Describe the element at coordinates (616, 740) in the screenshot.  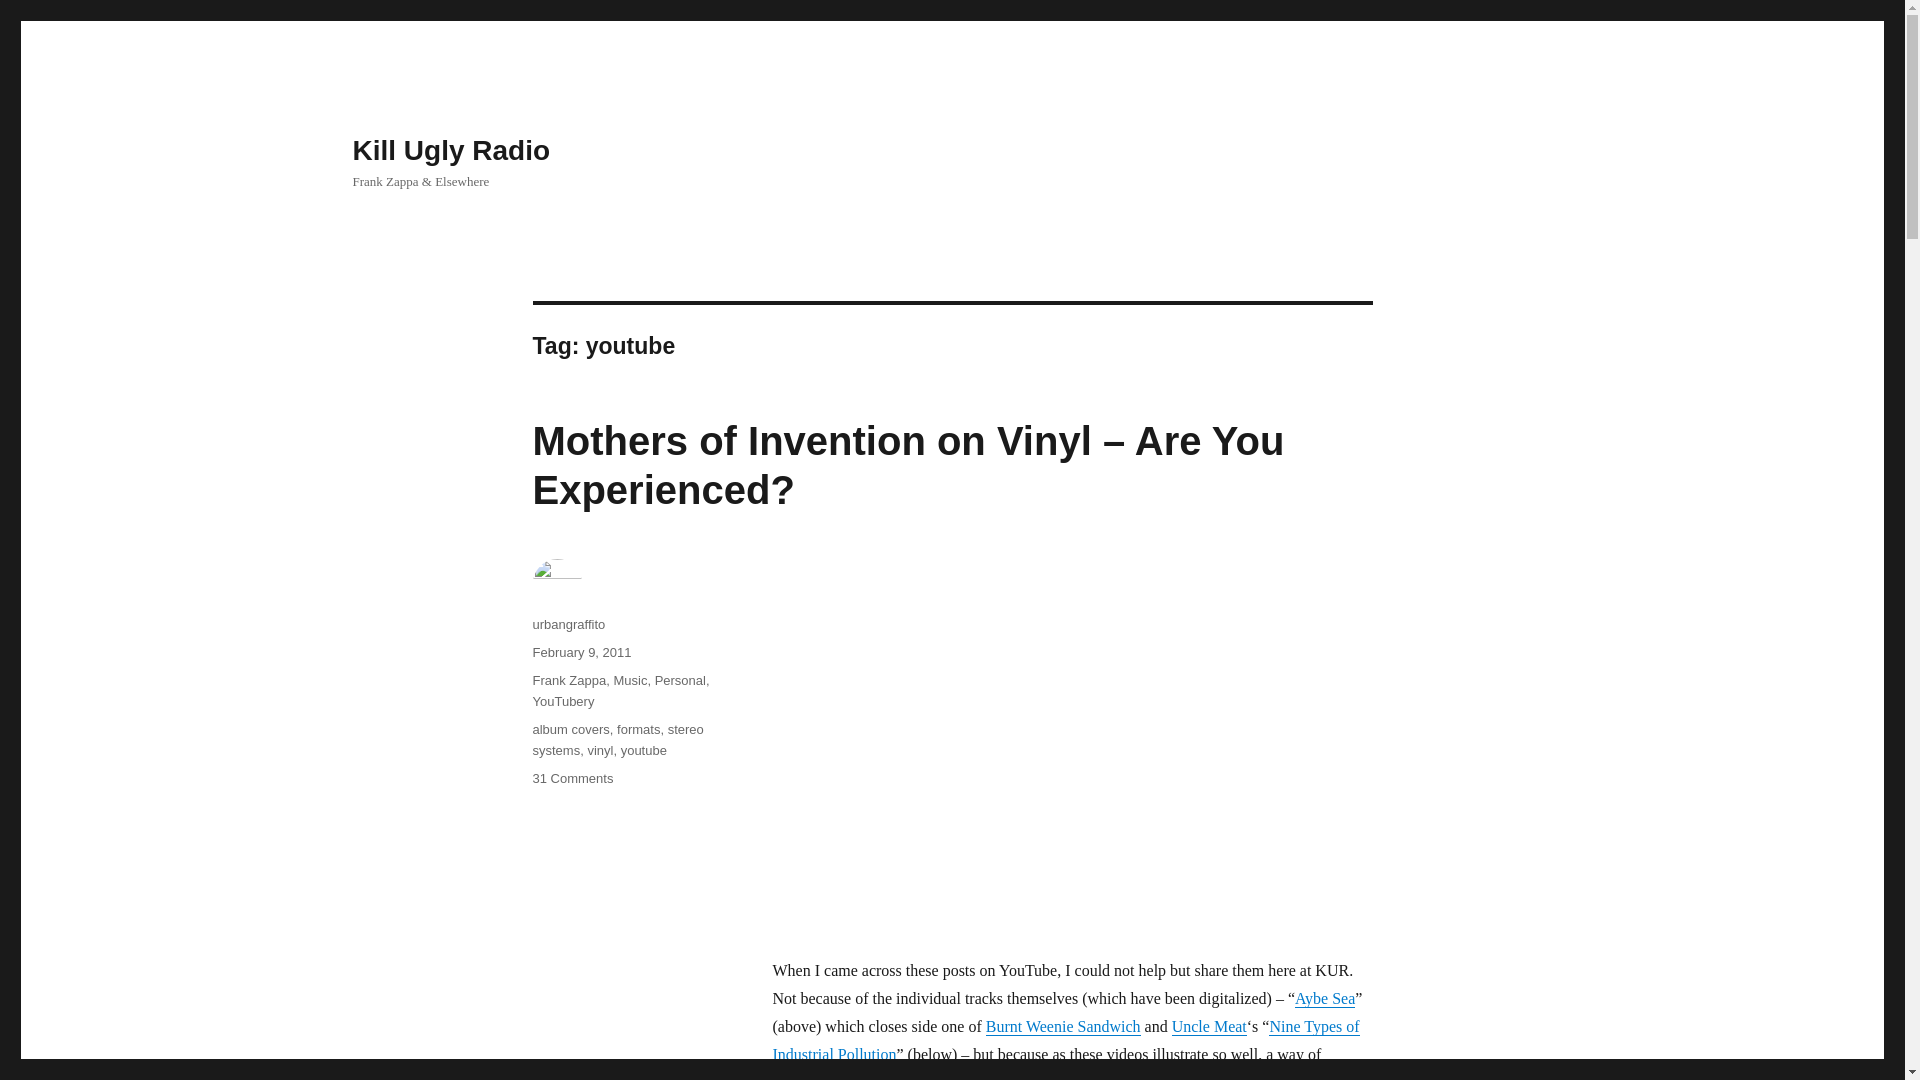
I see `stereo systems` at that location.